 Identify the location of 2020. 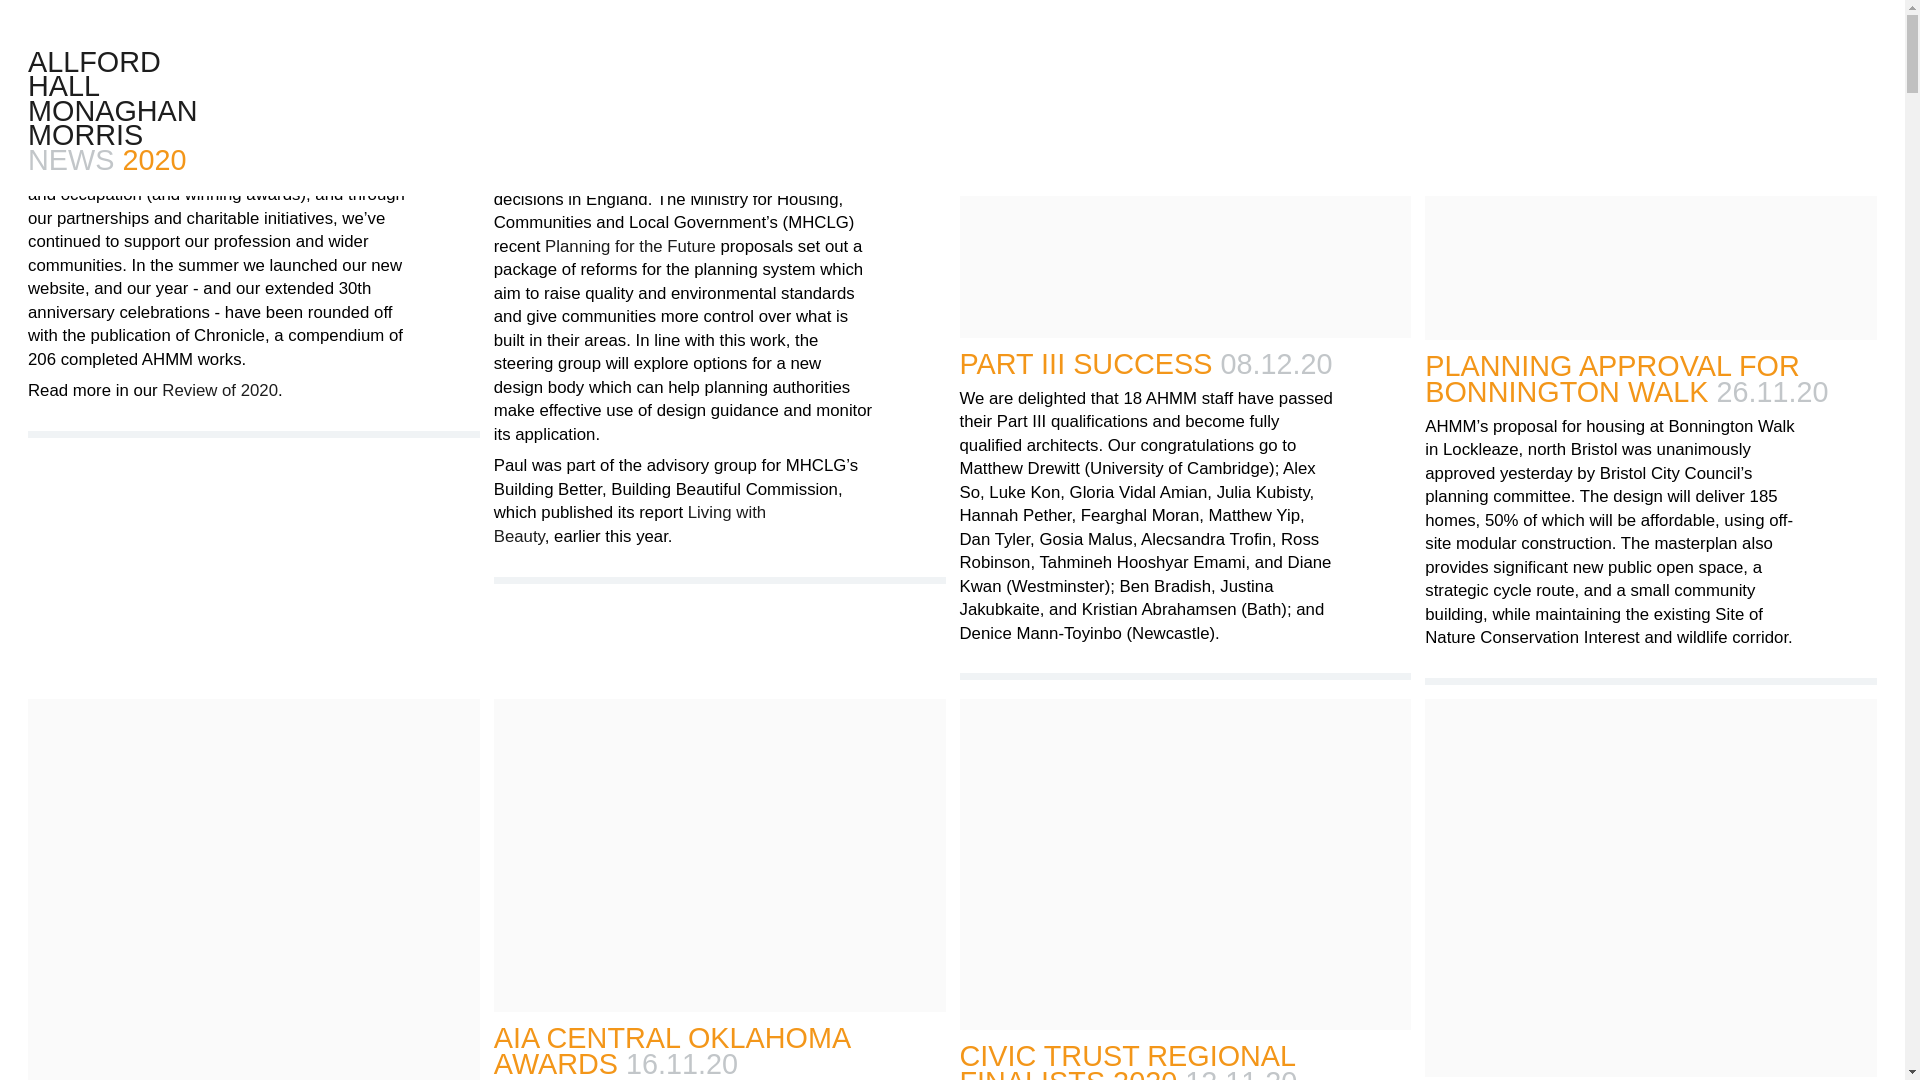
(154, 160).